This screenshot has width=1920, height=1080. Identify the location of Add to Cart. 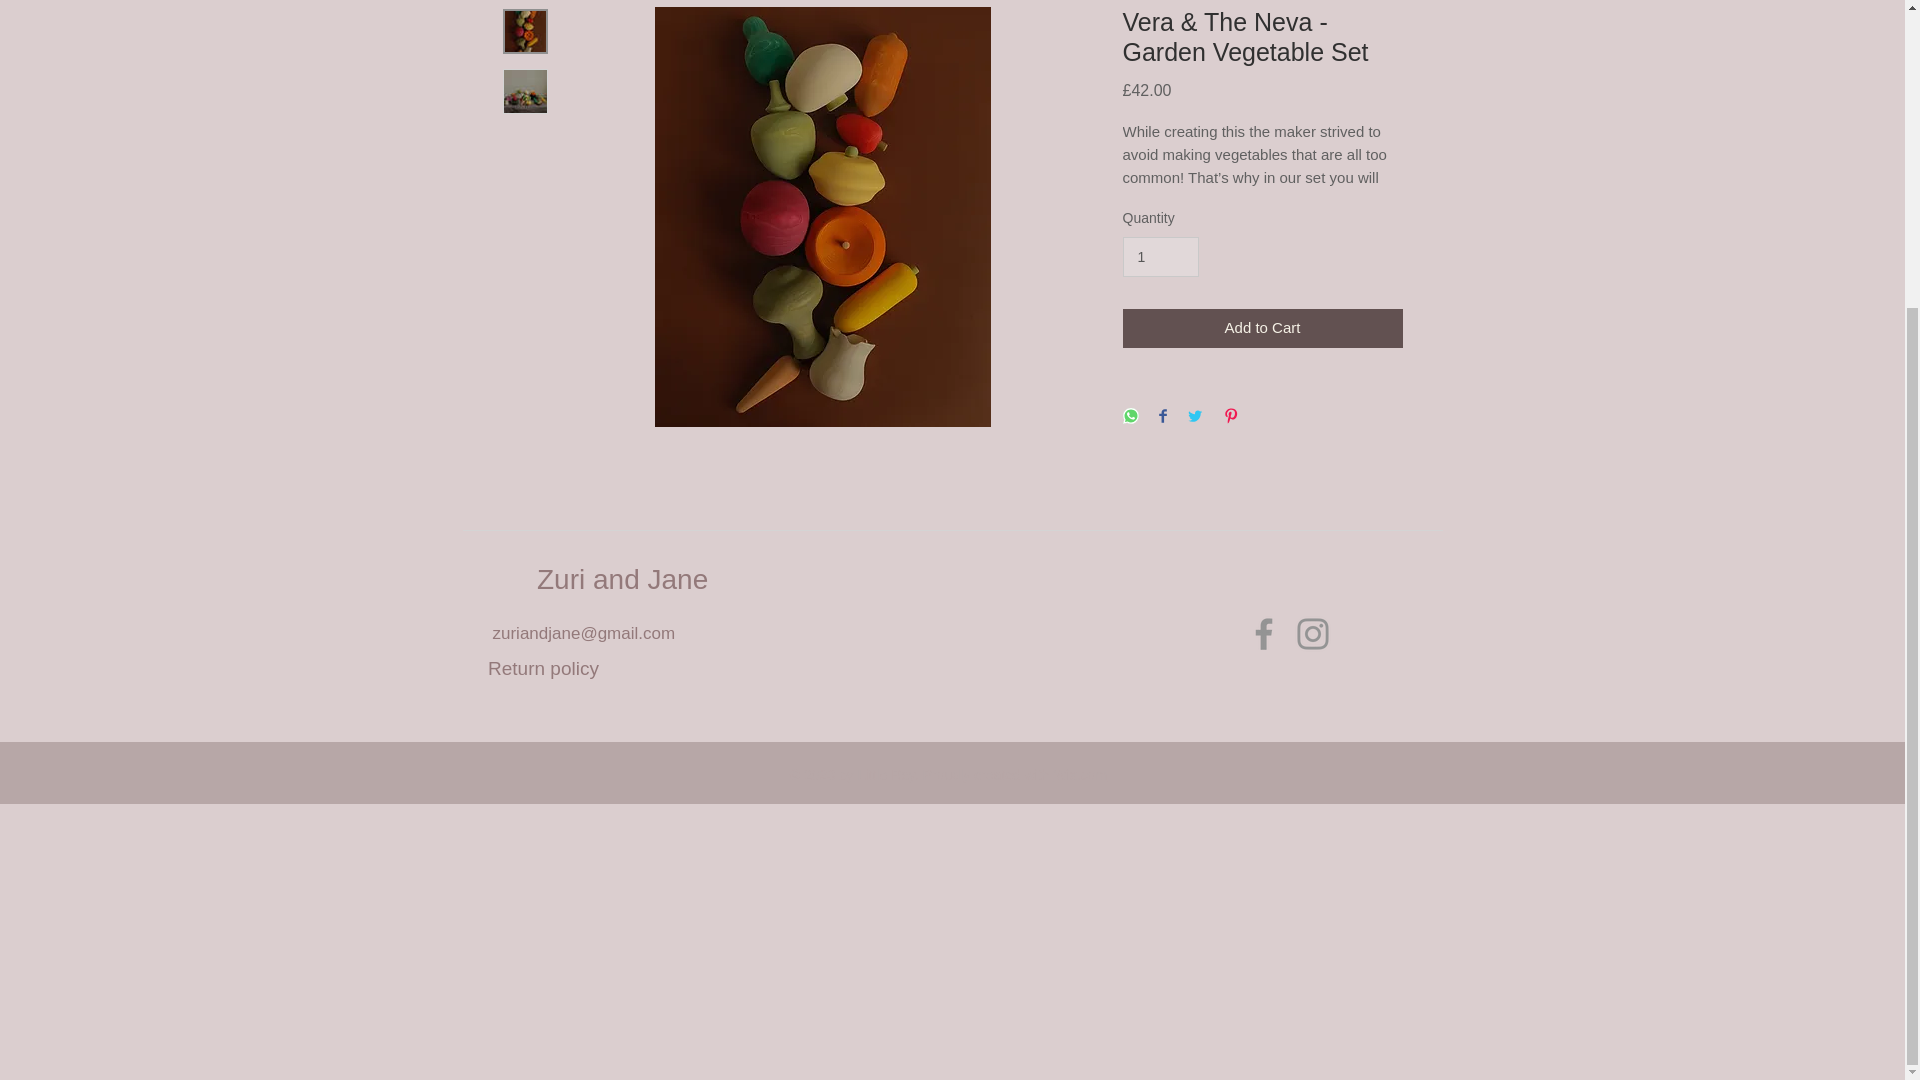
(1261, 328).